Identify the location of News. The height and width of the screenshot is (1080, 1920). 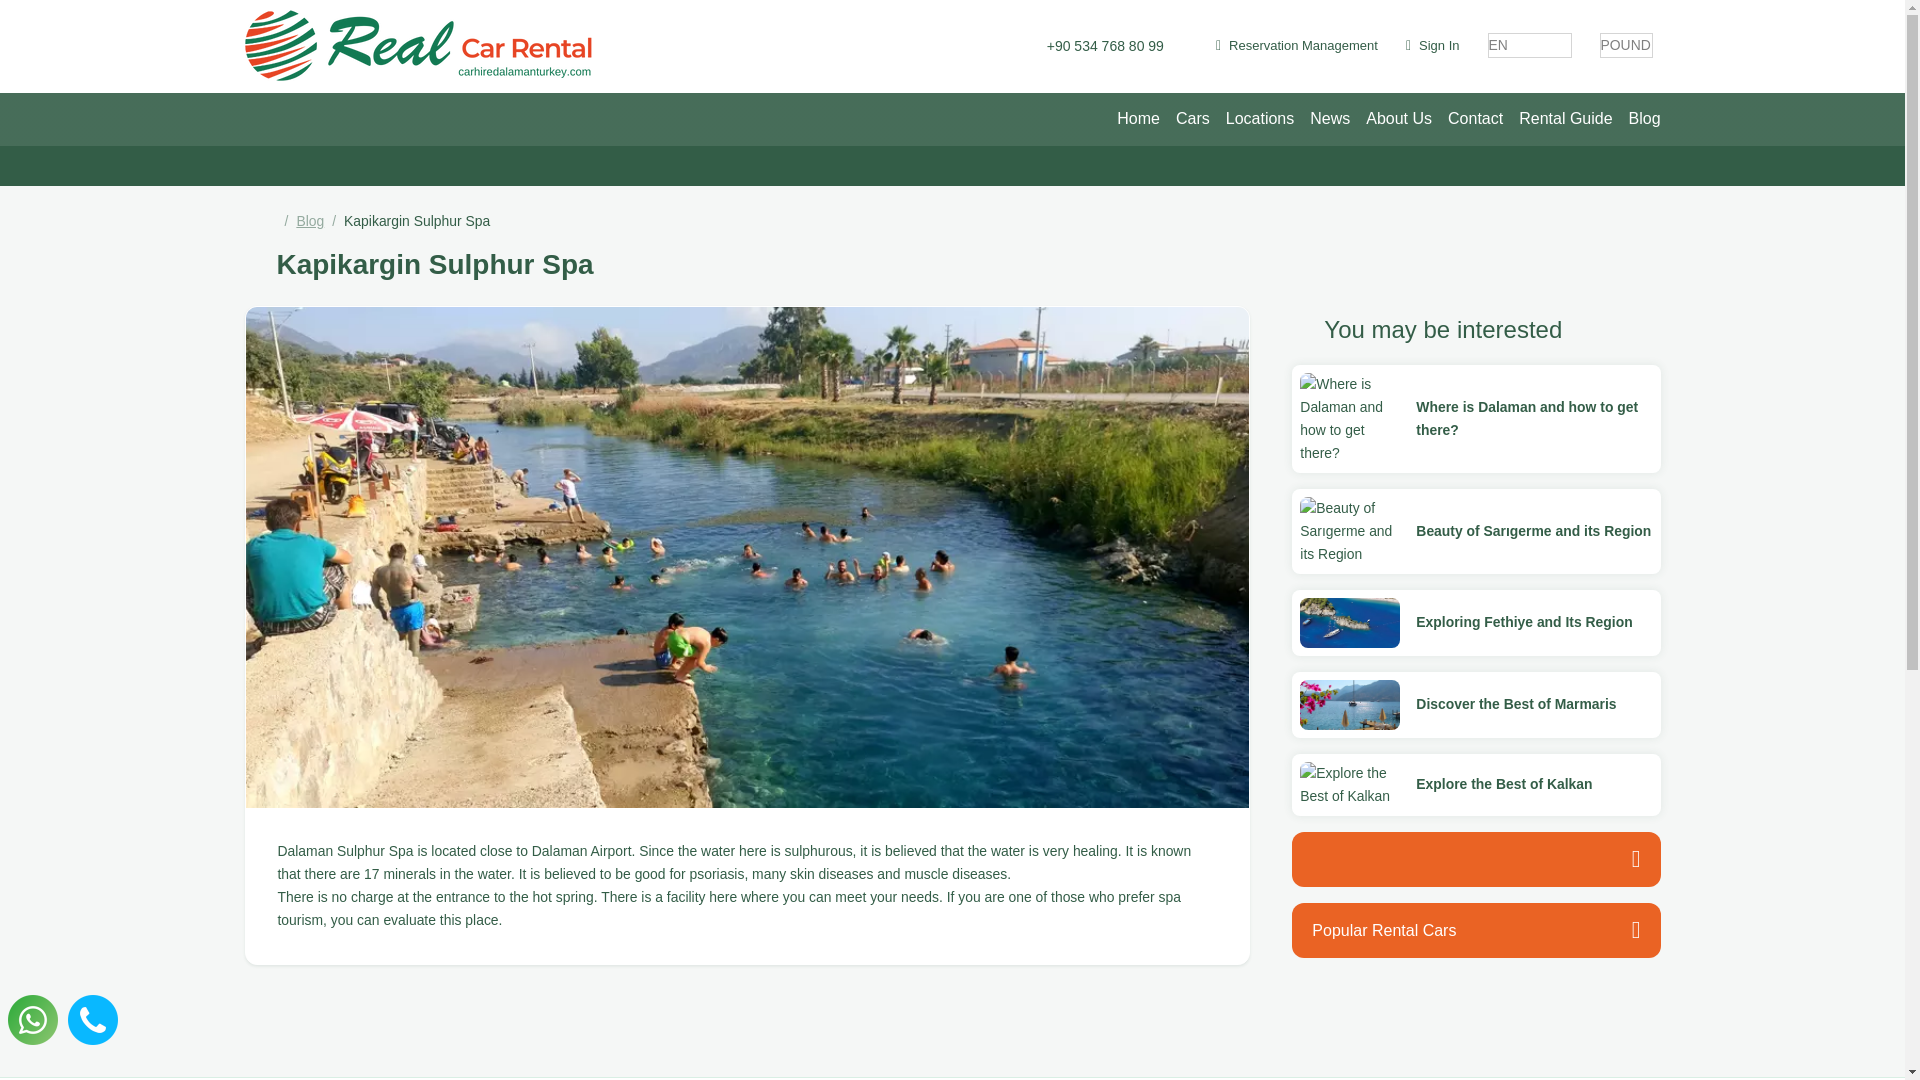
(1329, 118).